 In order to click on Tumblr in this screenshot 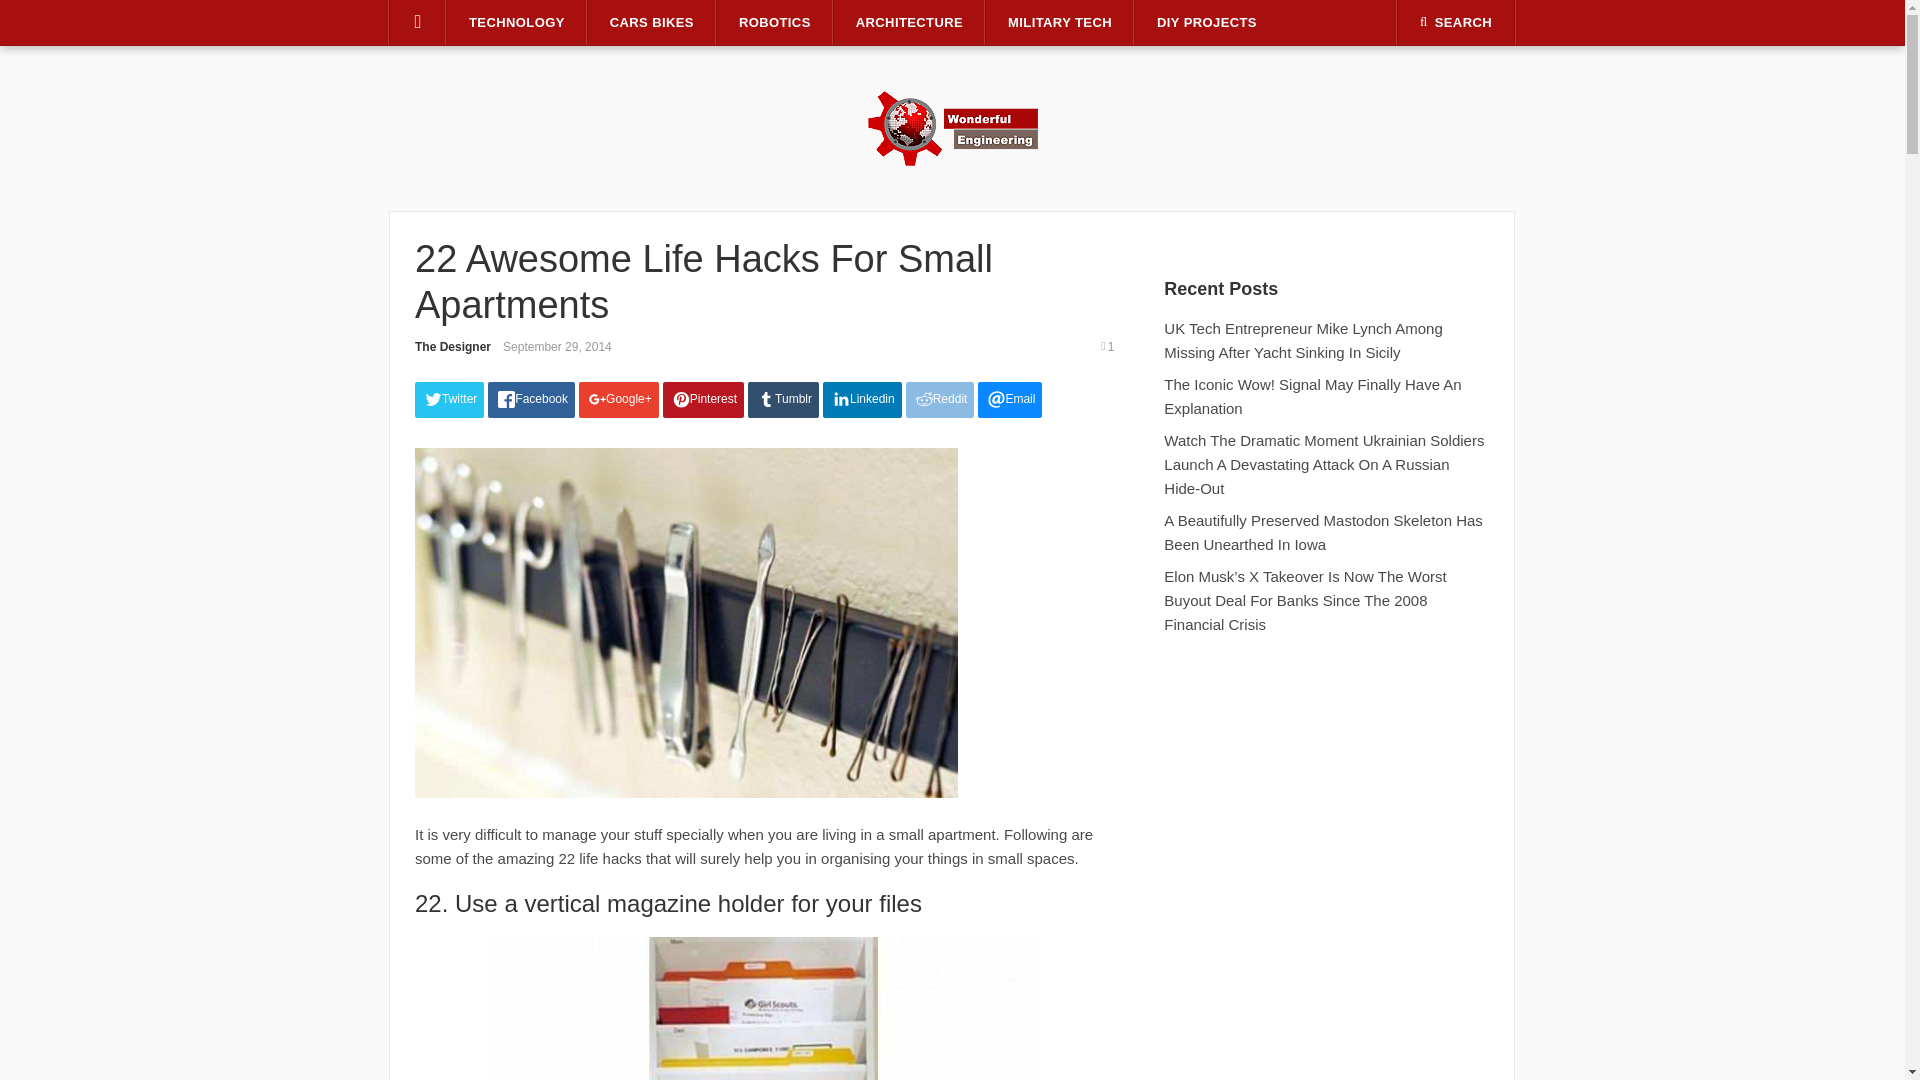, I will do `click(784, 400)`.